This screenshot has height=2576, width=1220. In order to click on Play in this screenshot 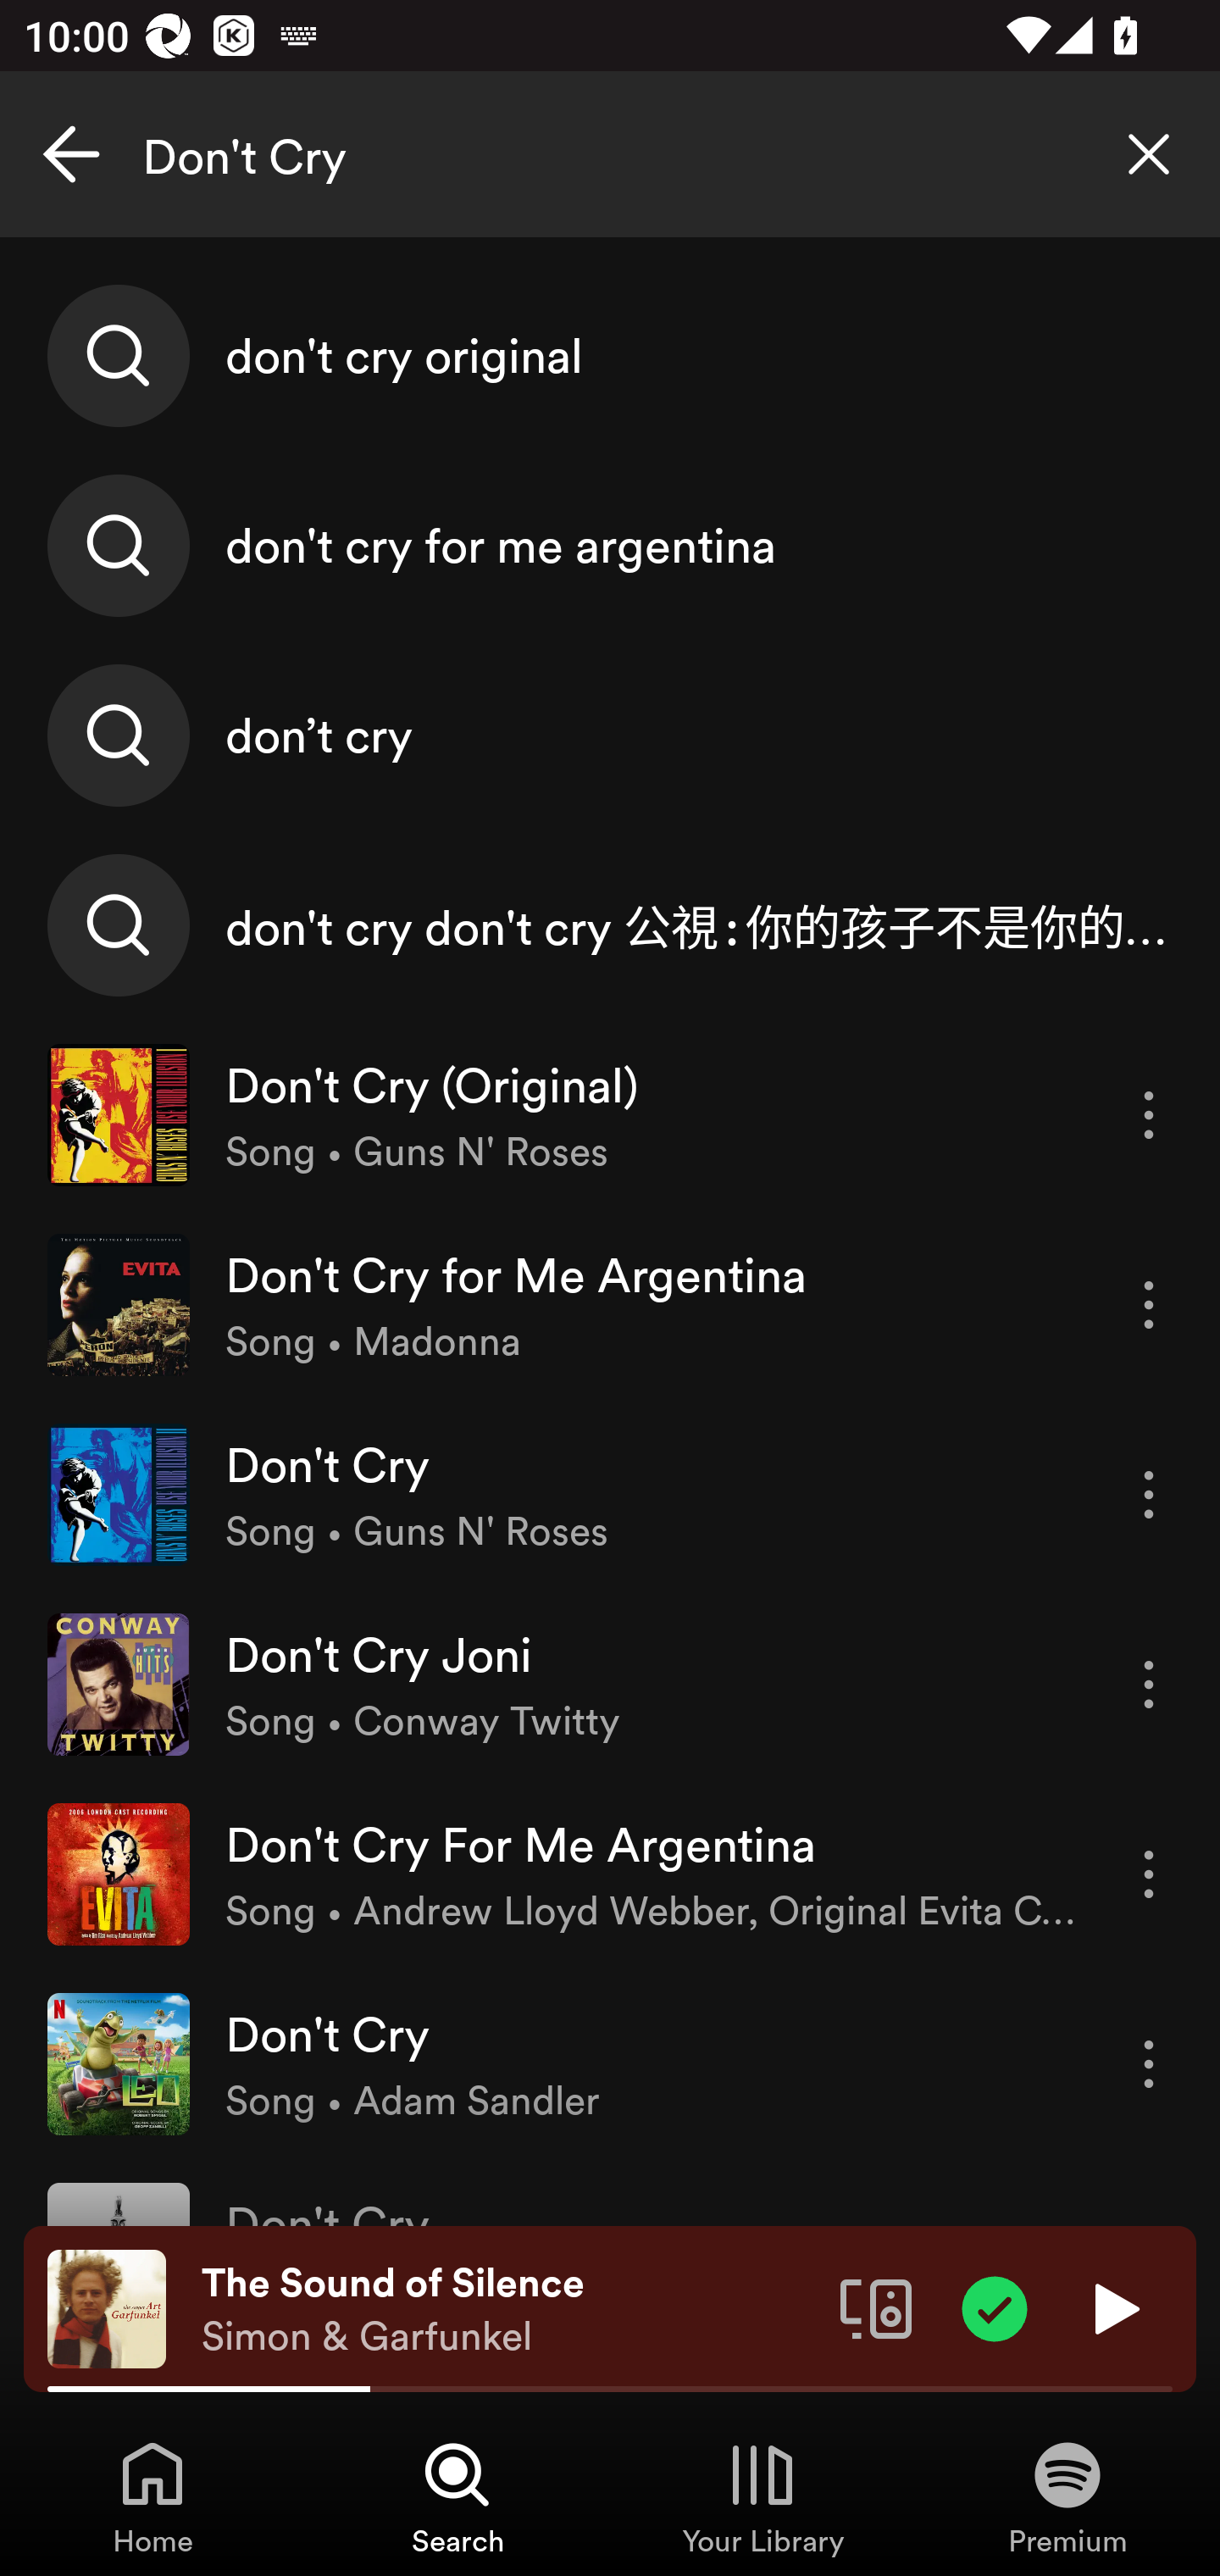, I will do `click(1113, 2307)`.